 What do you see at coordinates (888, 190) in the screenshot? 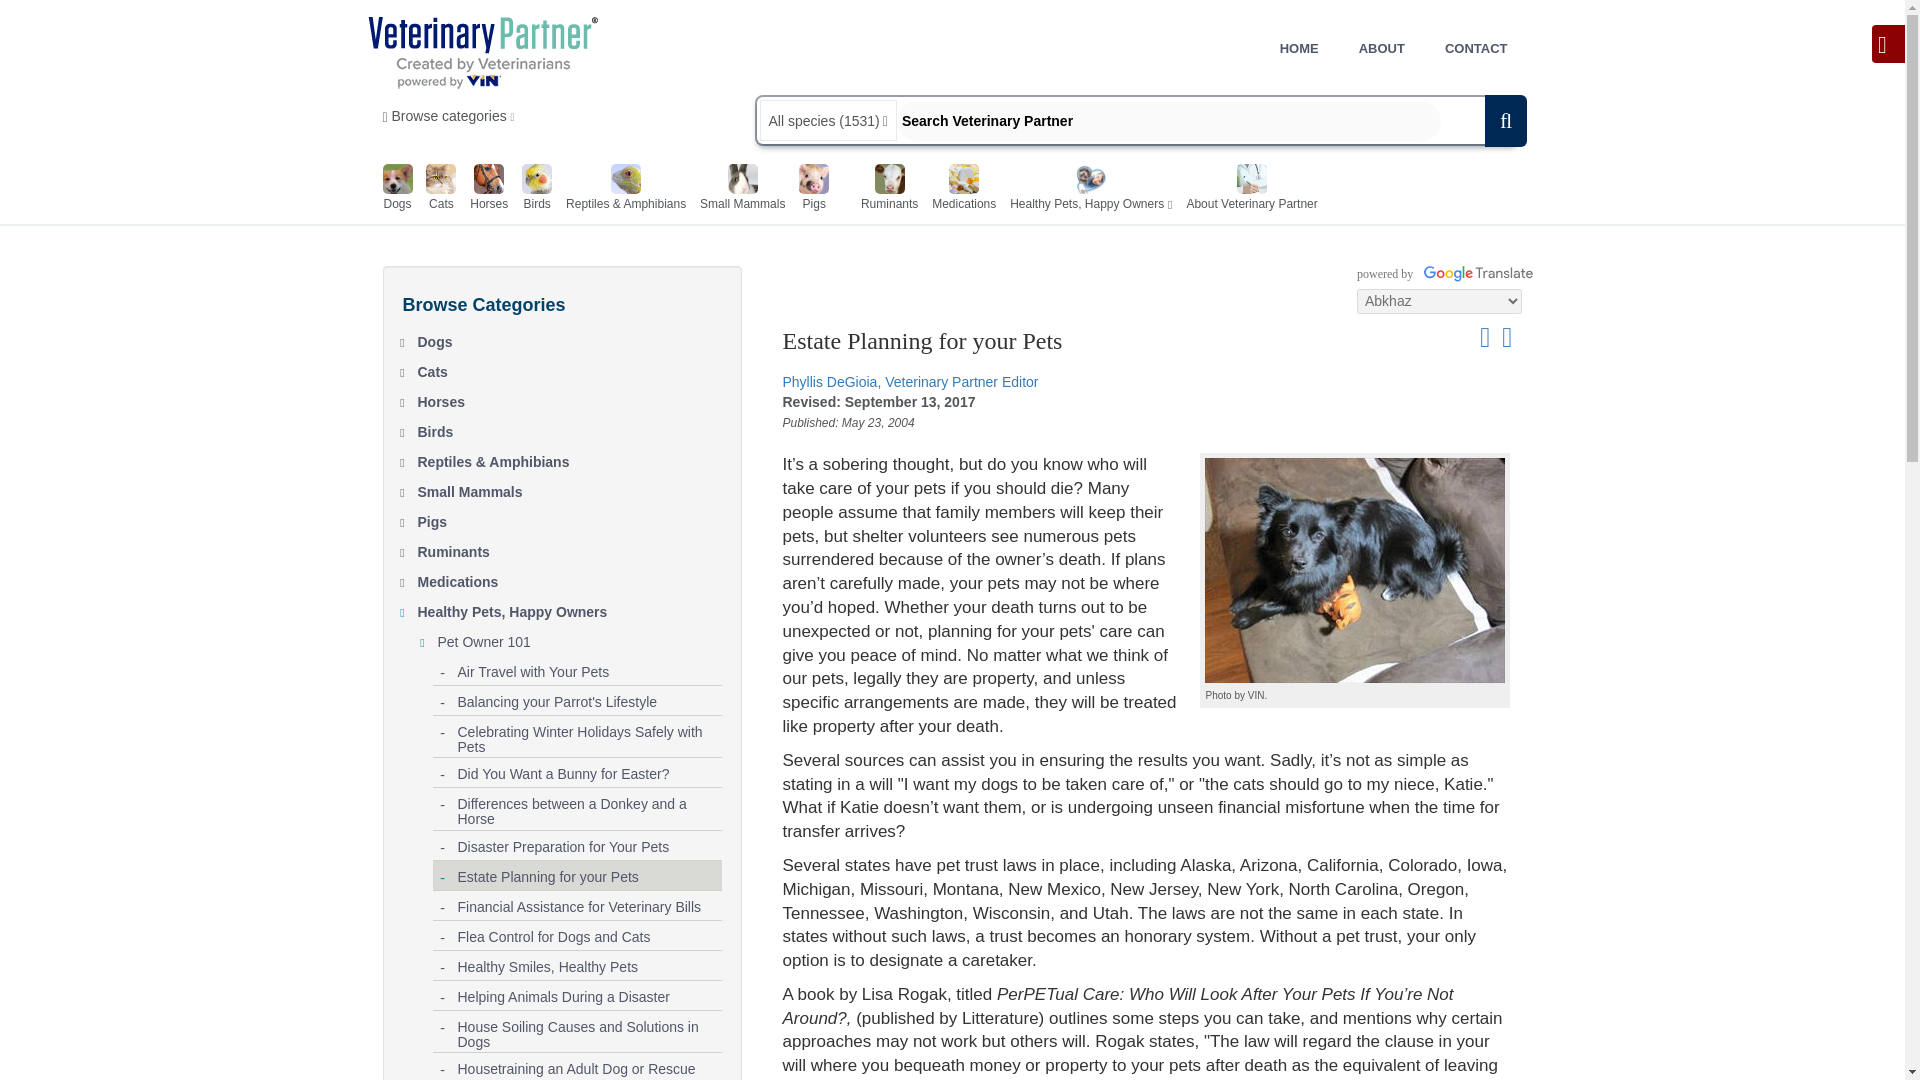
I see `Ruminants` at bounding box center [888, 190].